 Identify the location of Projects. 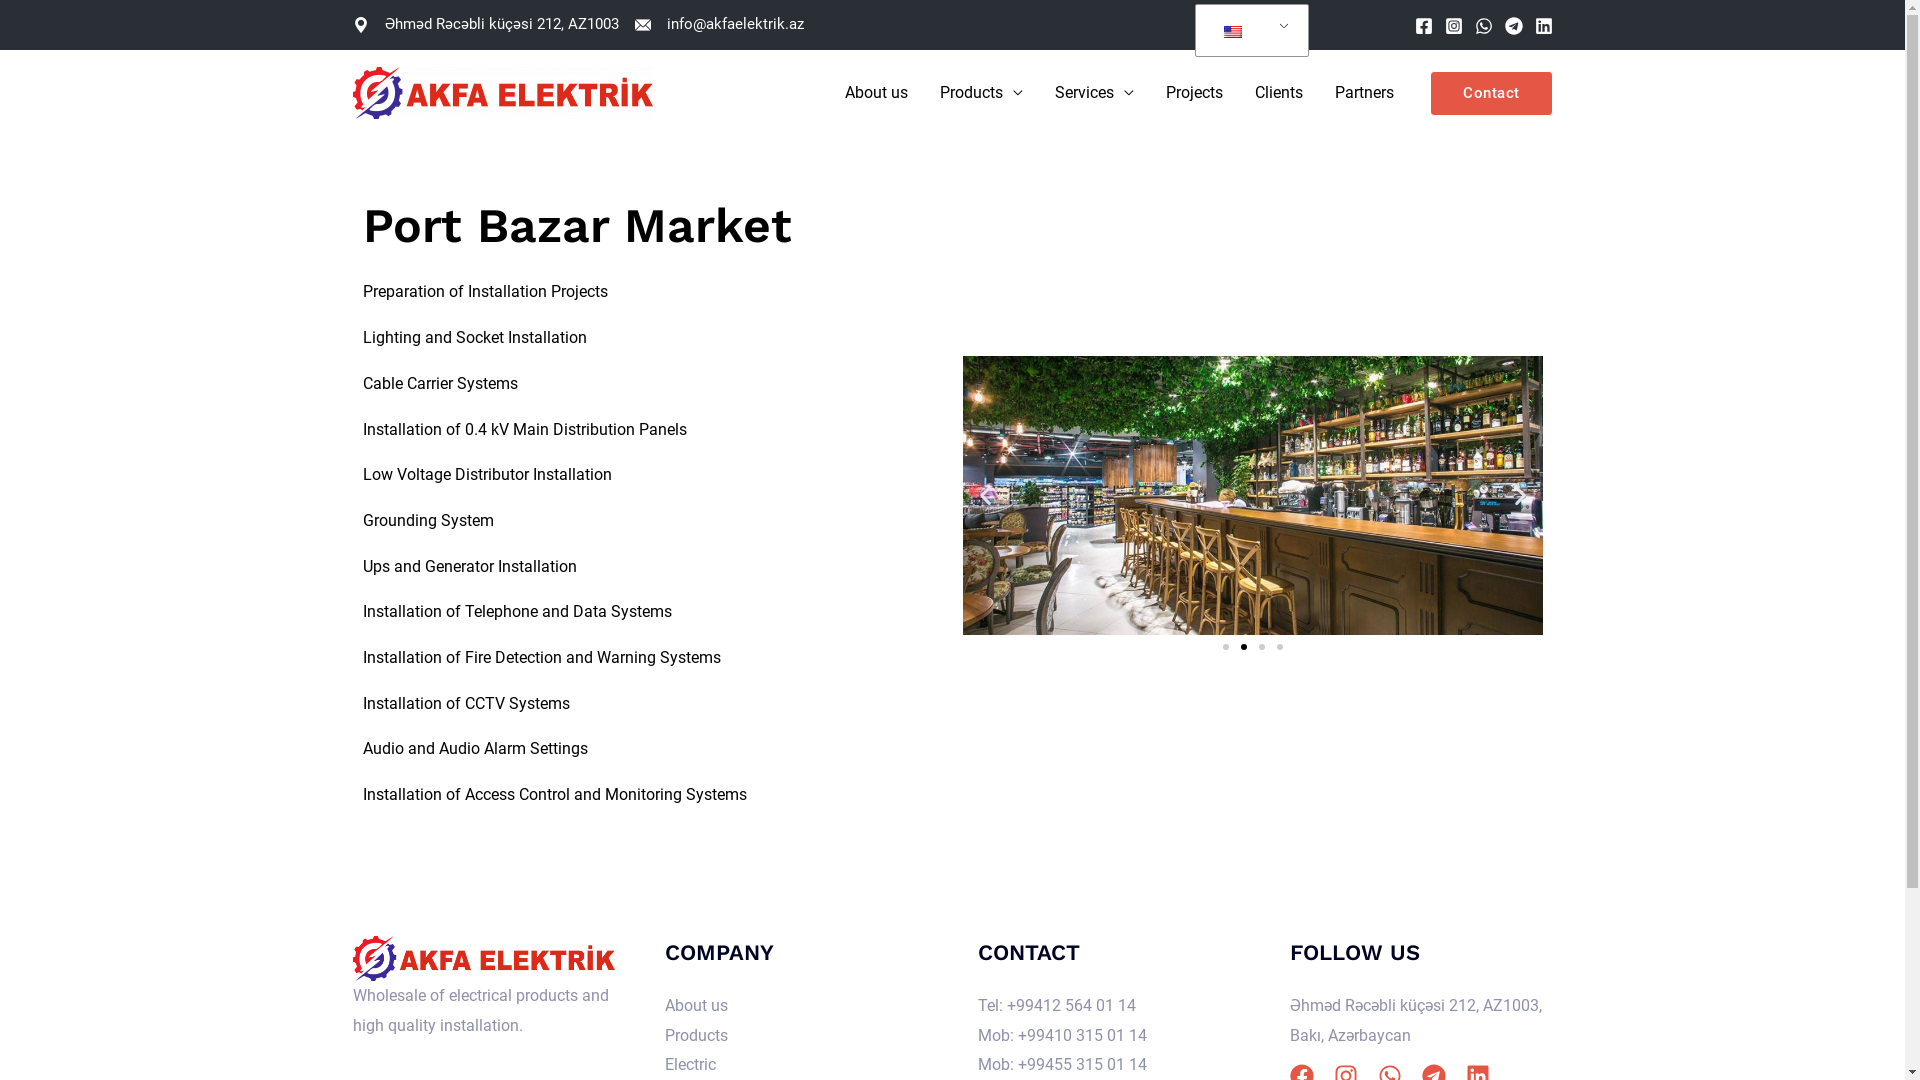
(1194, 93).